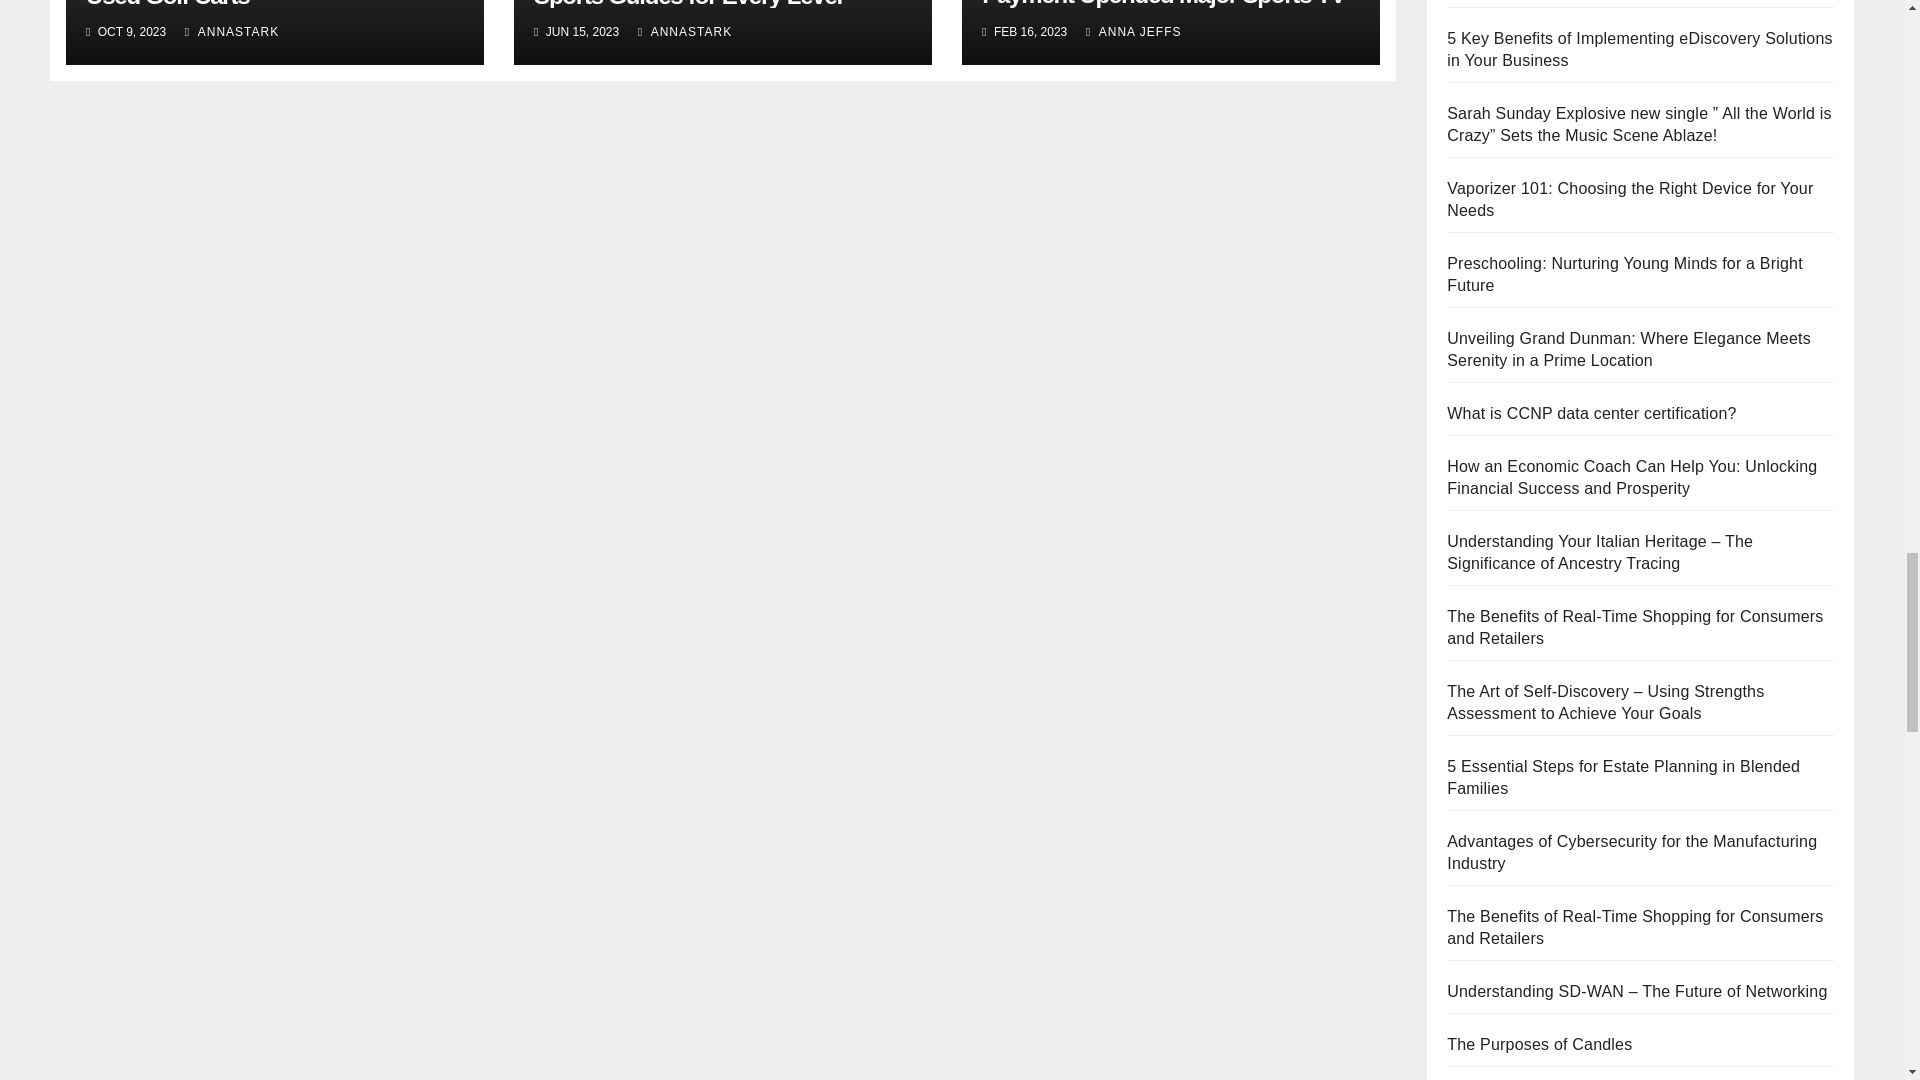  Describe the element at coordinates (253, 4) in the screenshot. I see `Permalink to: Things to Look for When Buying Used Golf Carts` at that location.